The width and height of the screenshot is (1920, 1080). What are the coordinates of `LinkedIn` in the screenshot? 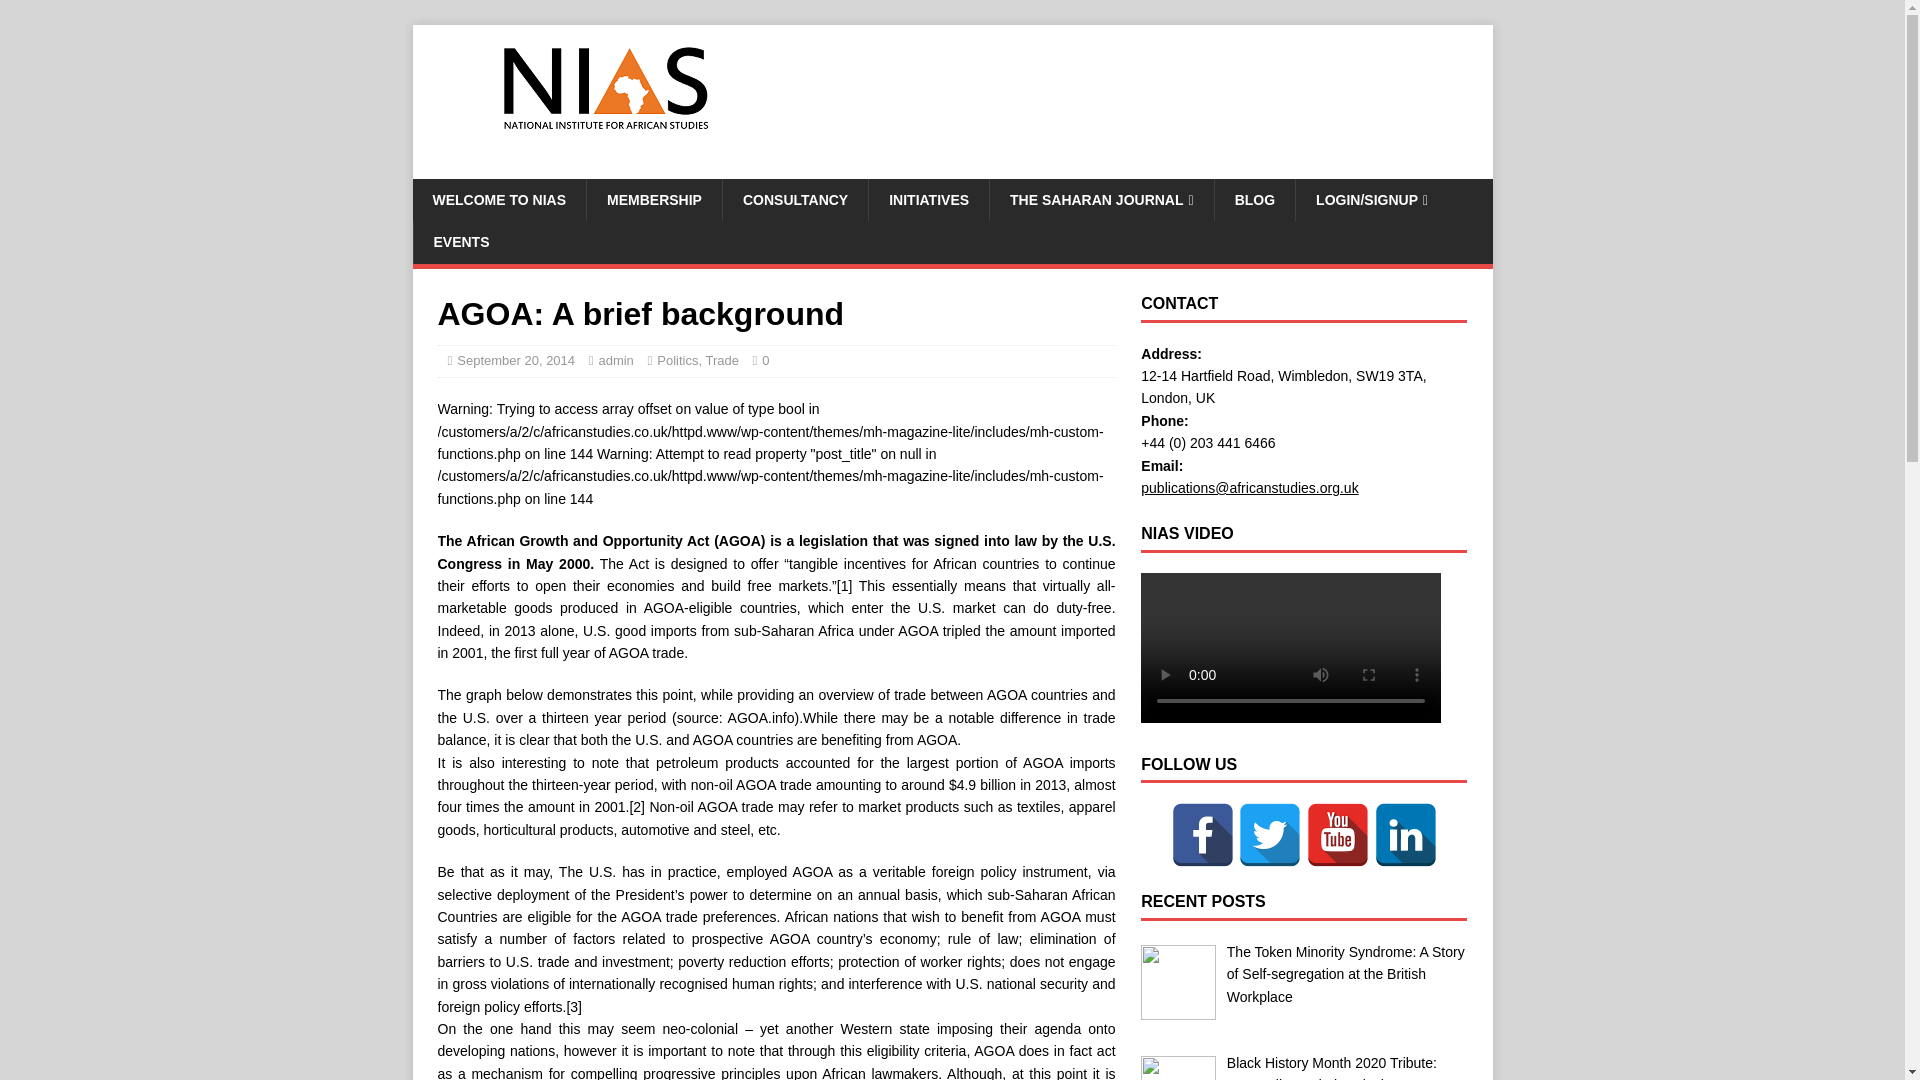 It's located at (1406, 835).